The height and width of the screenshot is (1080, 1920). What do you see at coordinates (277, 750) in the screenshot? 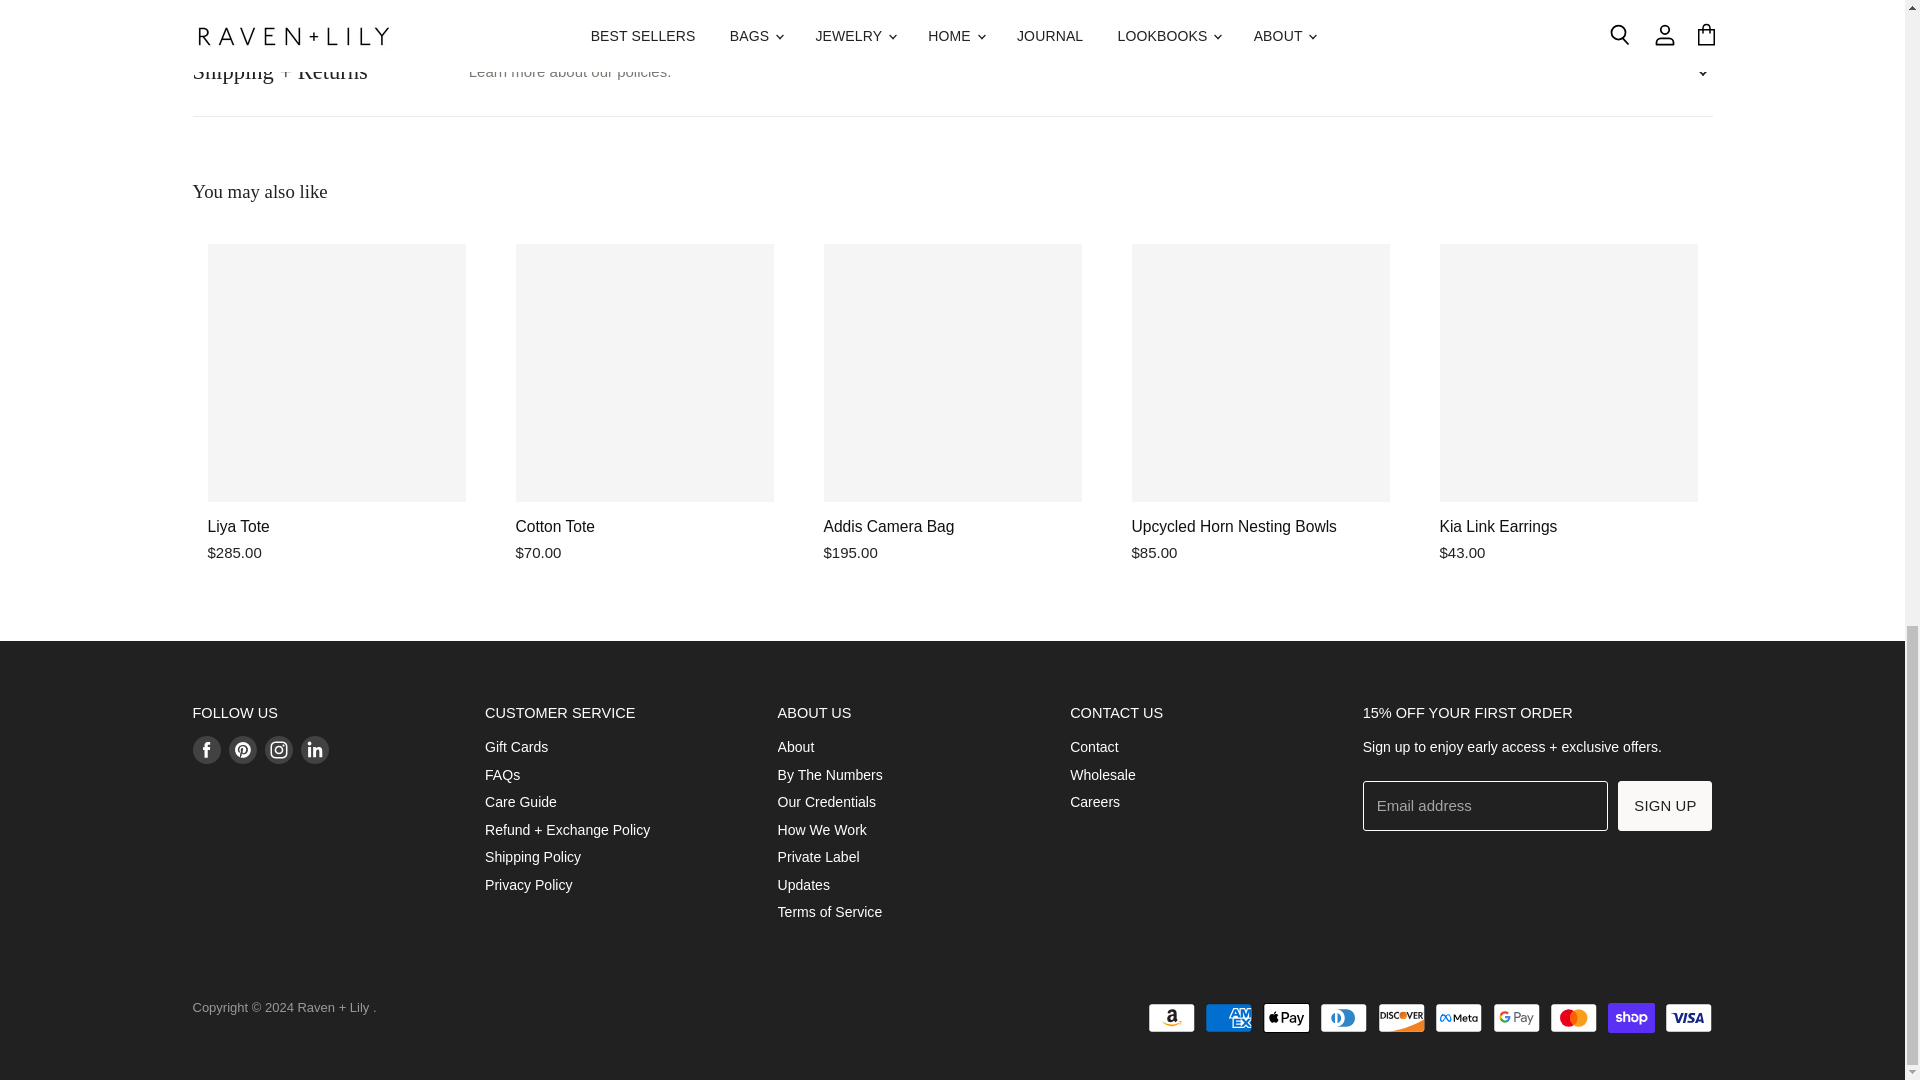
I see `Instagram` at bounding box center [277, 750].